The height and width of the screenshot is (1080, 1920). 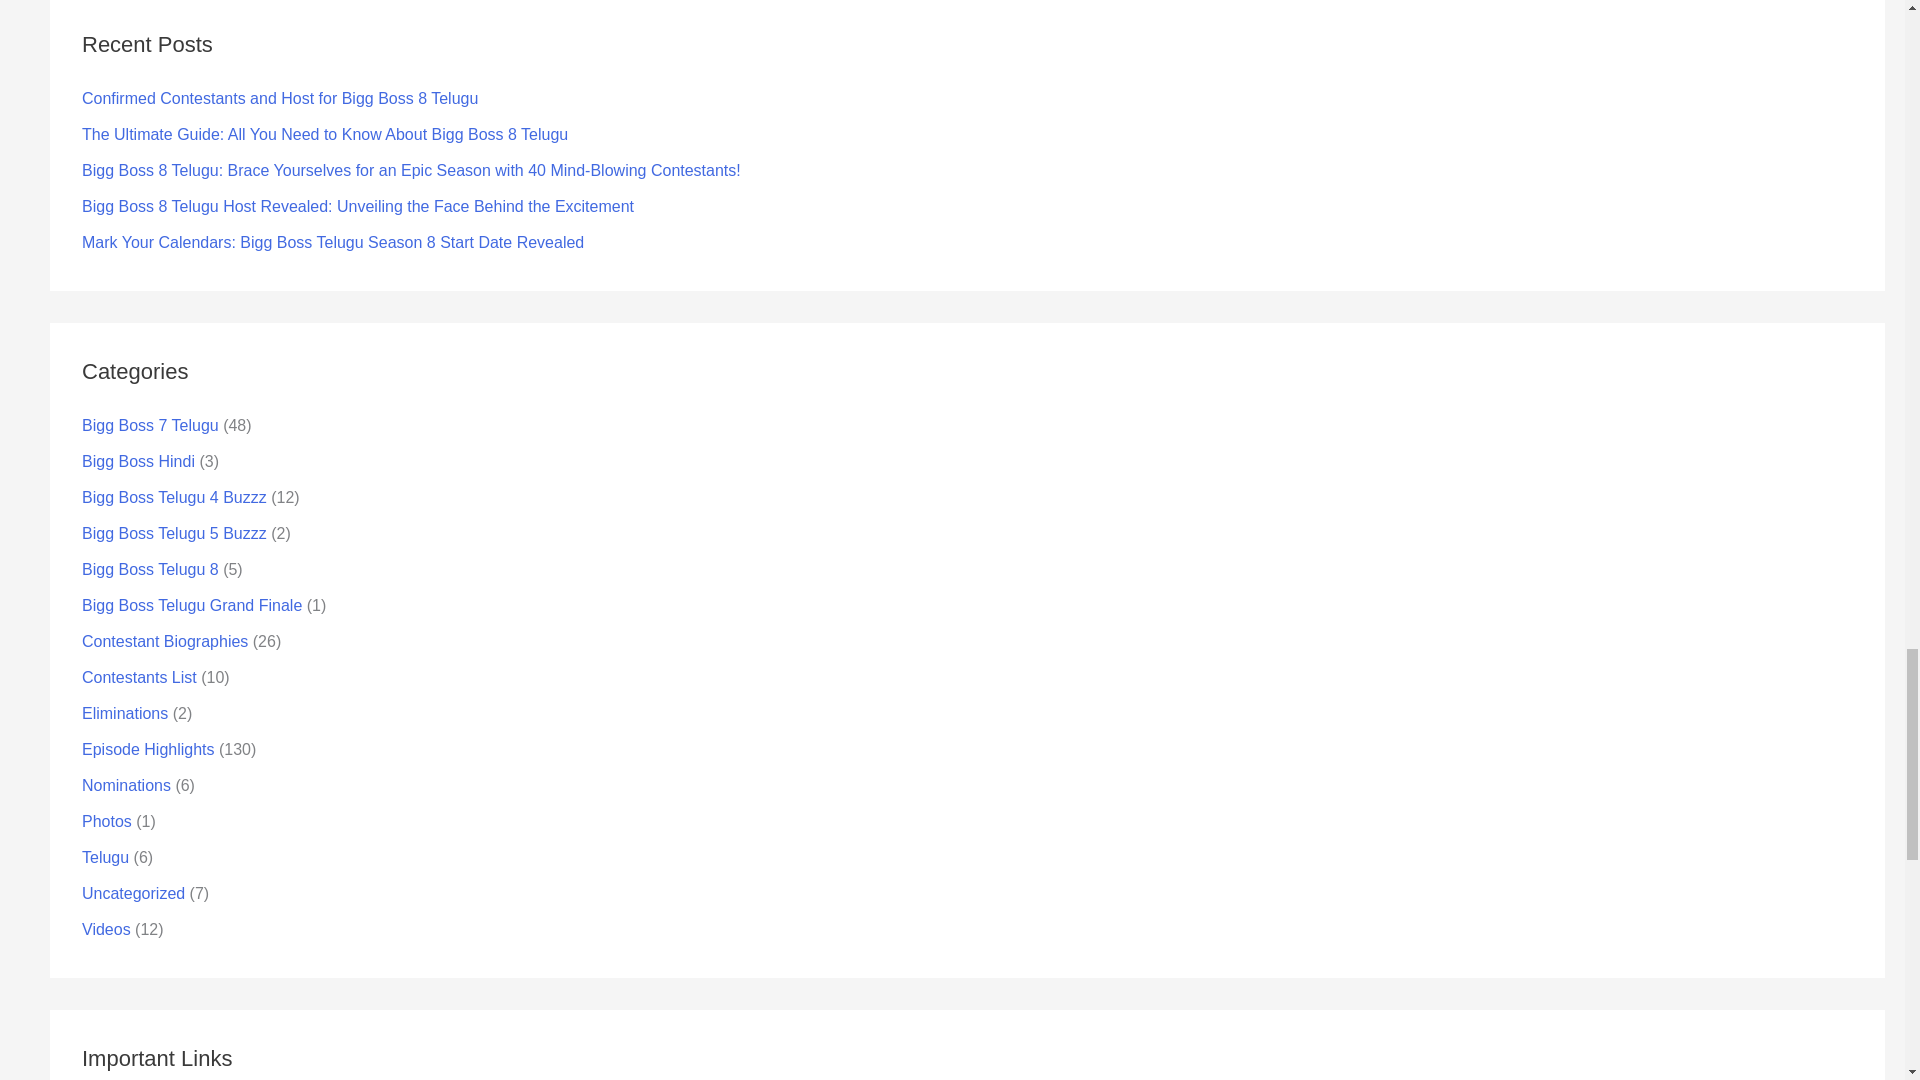 I want to click on Bigg Boss Telugu 4 Buzzz, so click(x=174, y=498).